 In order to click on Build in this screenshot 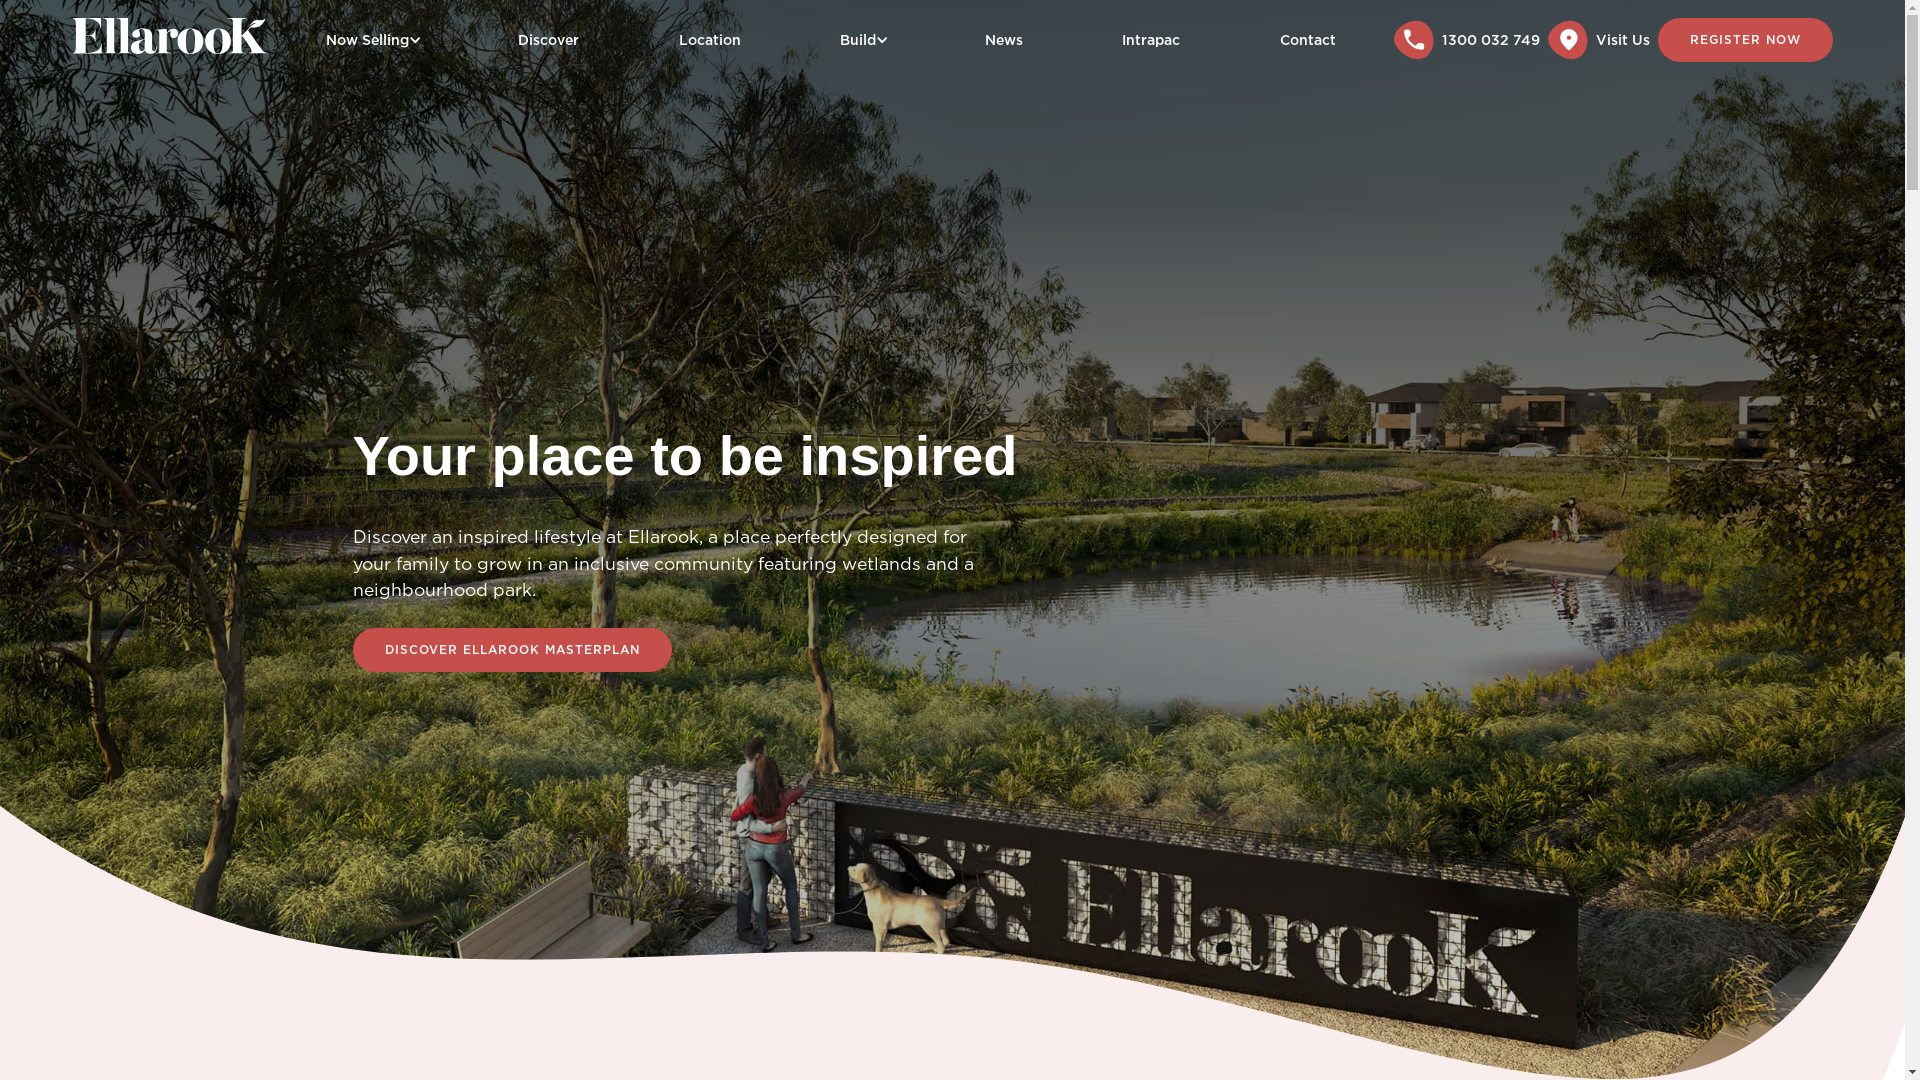, I will do `click(858, 40)`.